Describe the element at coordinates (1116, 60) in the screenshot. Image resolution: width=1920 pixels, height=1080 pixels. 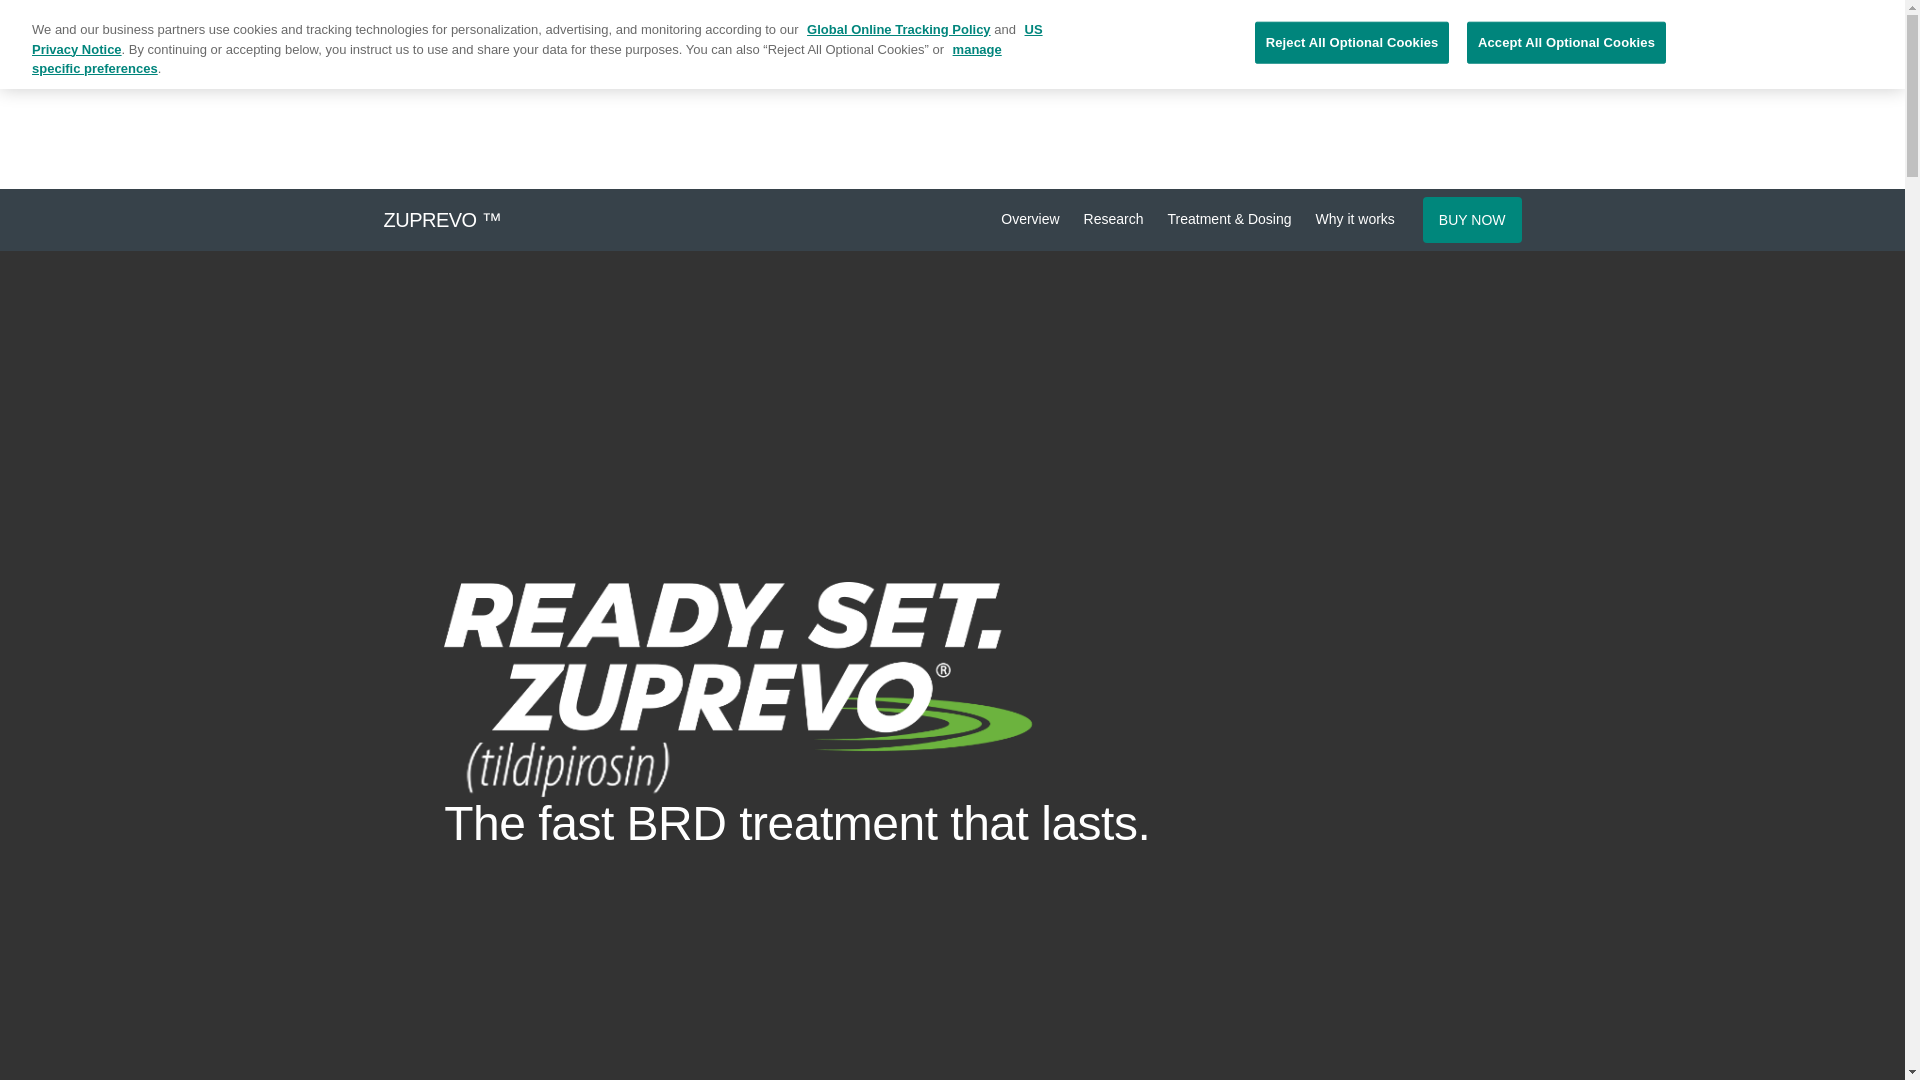
I see `PRODUCTS` at that location.